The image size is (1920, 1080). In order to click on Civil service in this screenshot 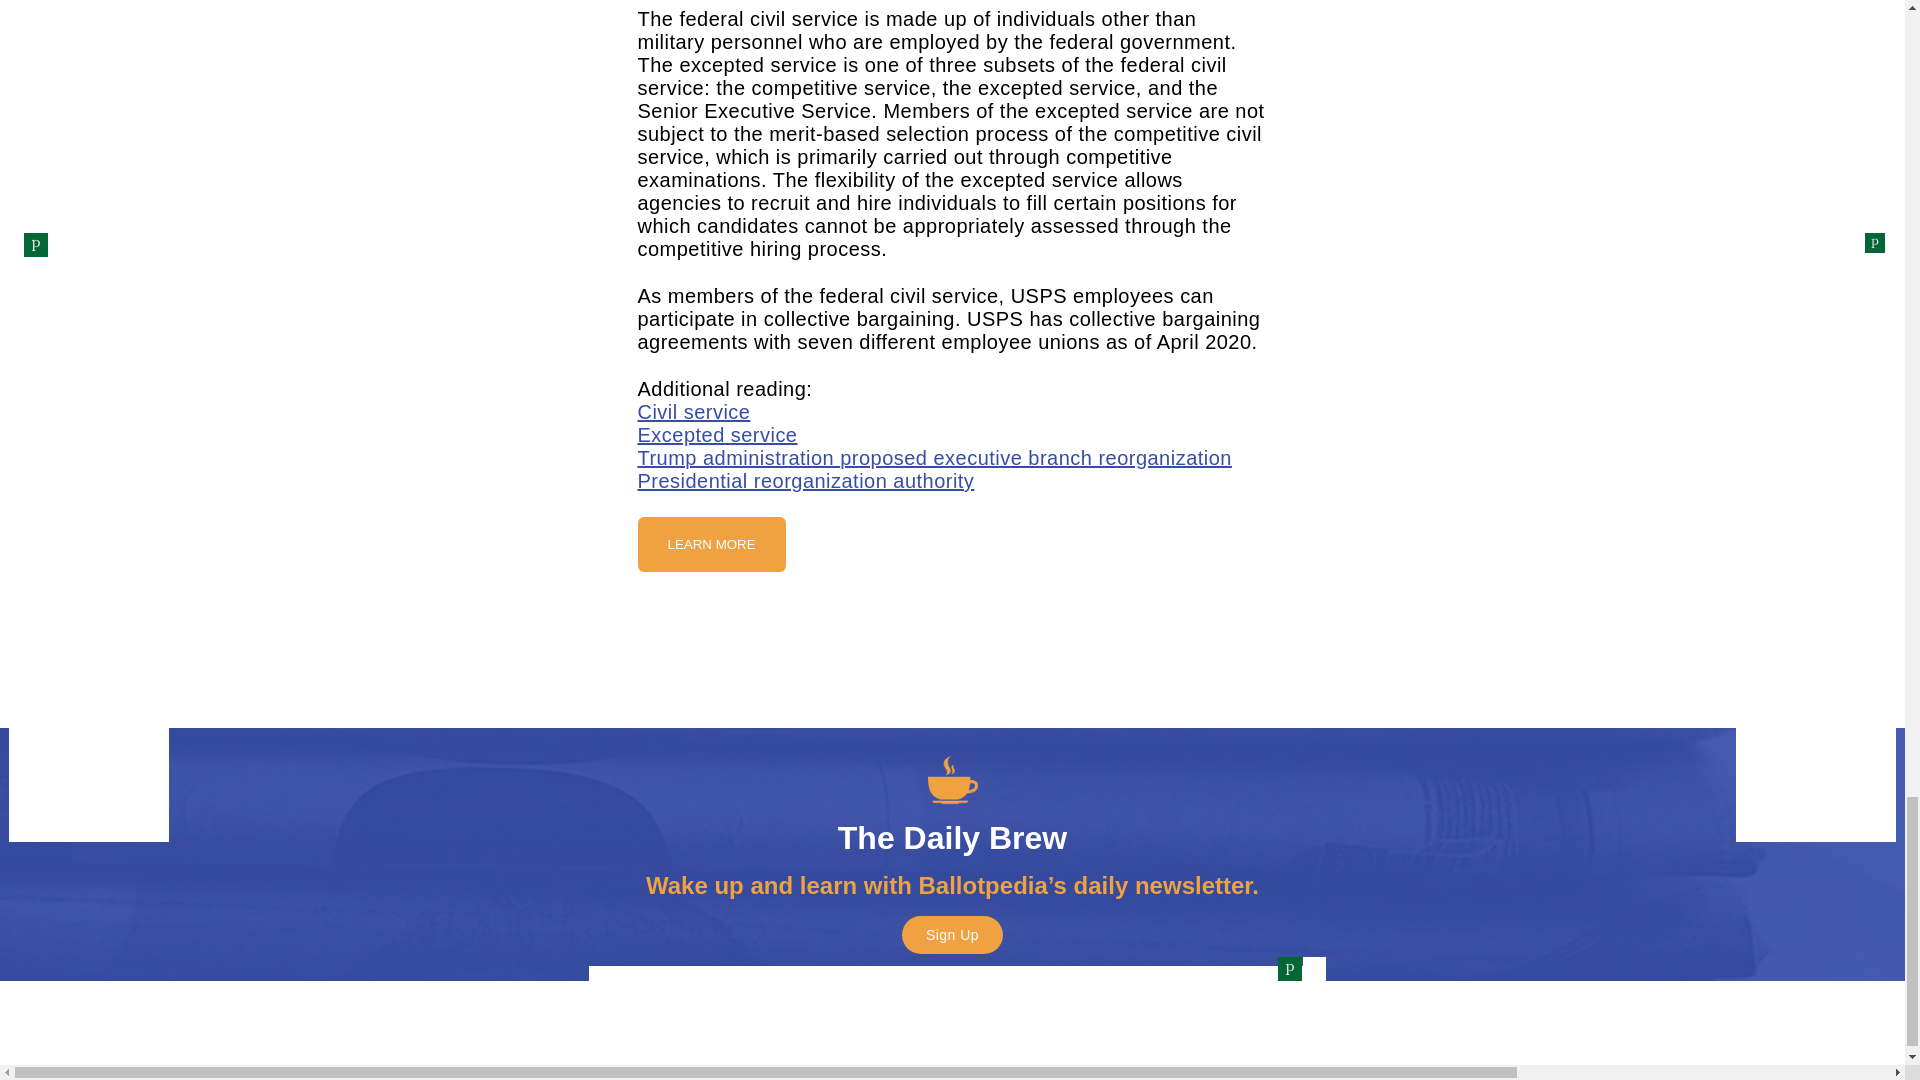, I will do `click(694, 412)`.